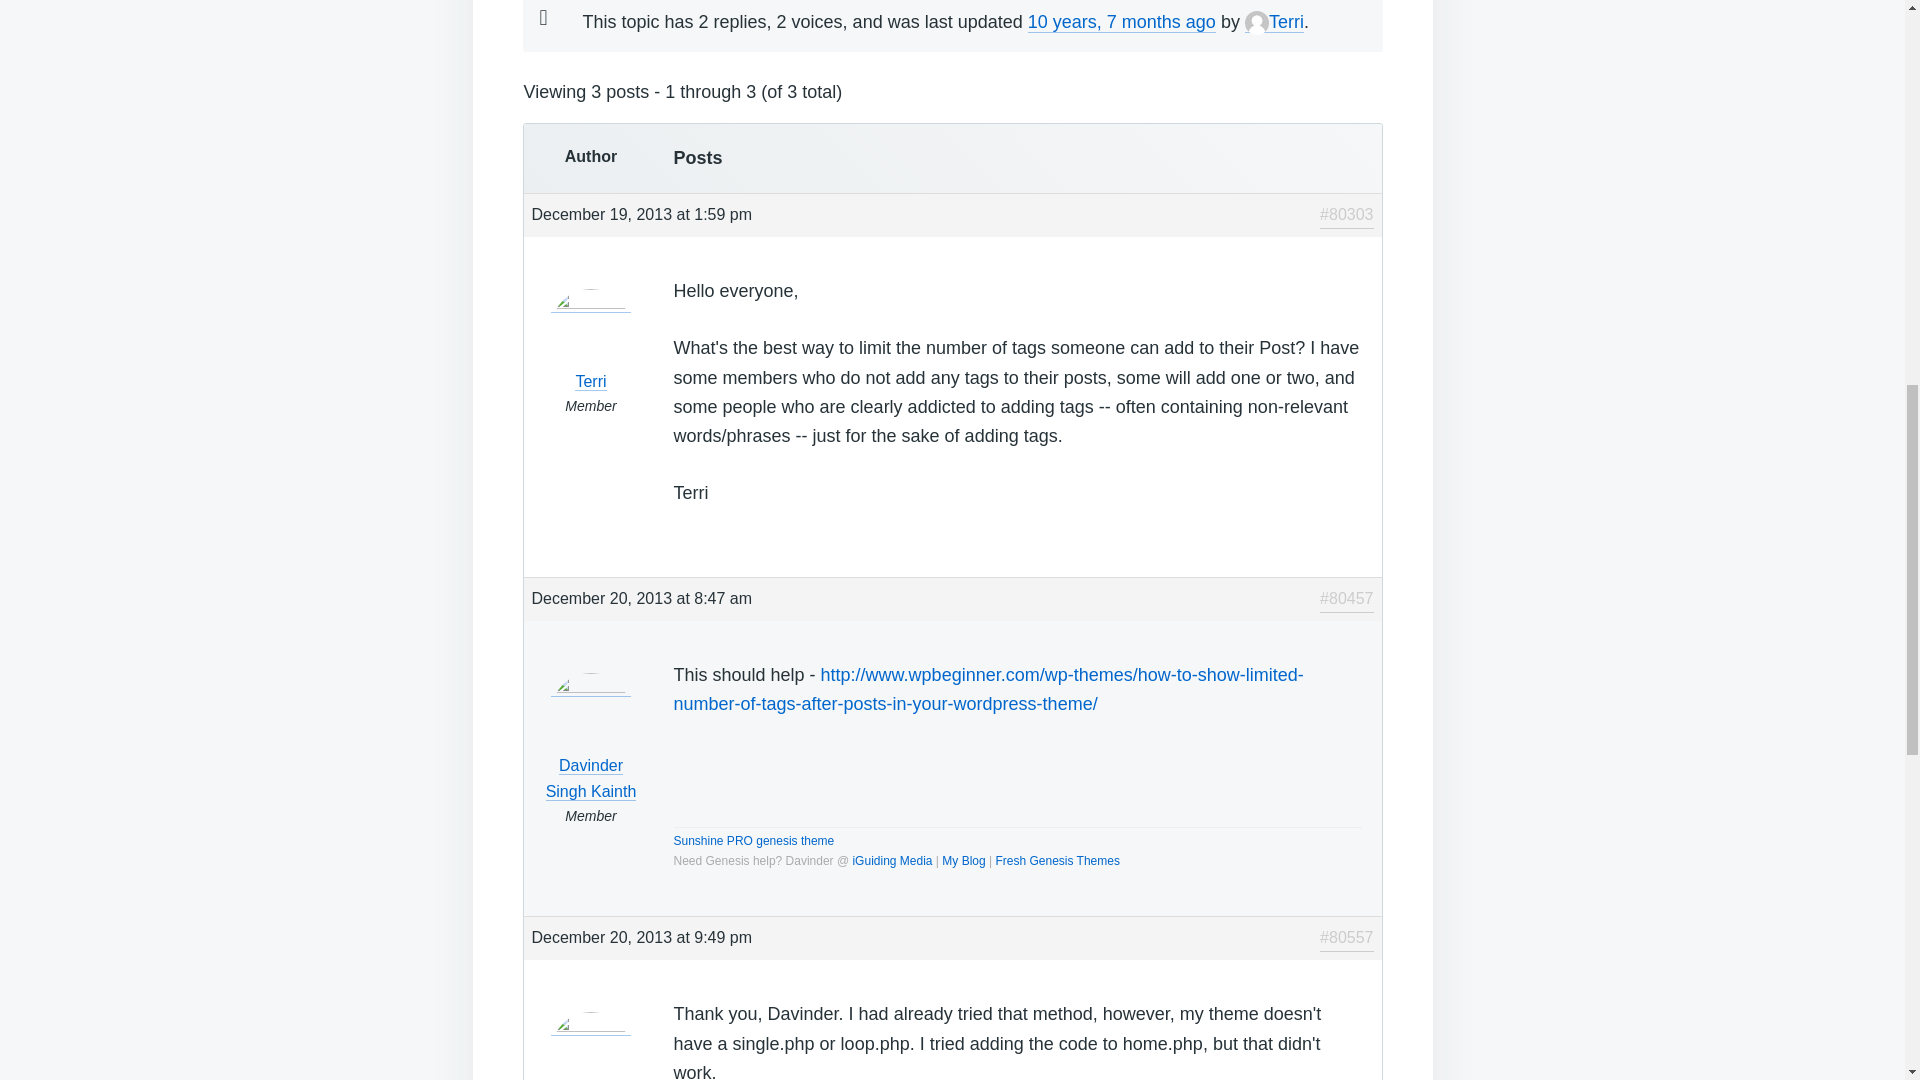  I want to click on iGuiding Media, so click(892, 861).